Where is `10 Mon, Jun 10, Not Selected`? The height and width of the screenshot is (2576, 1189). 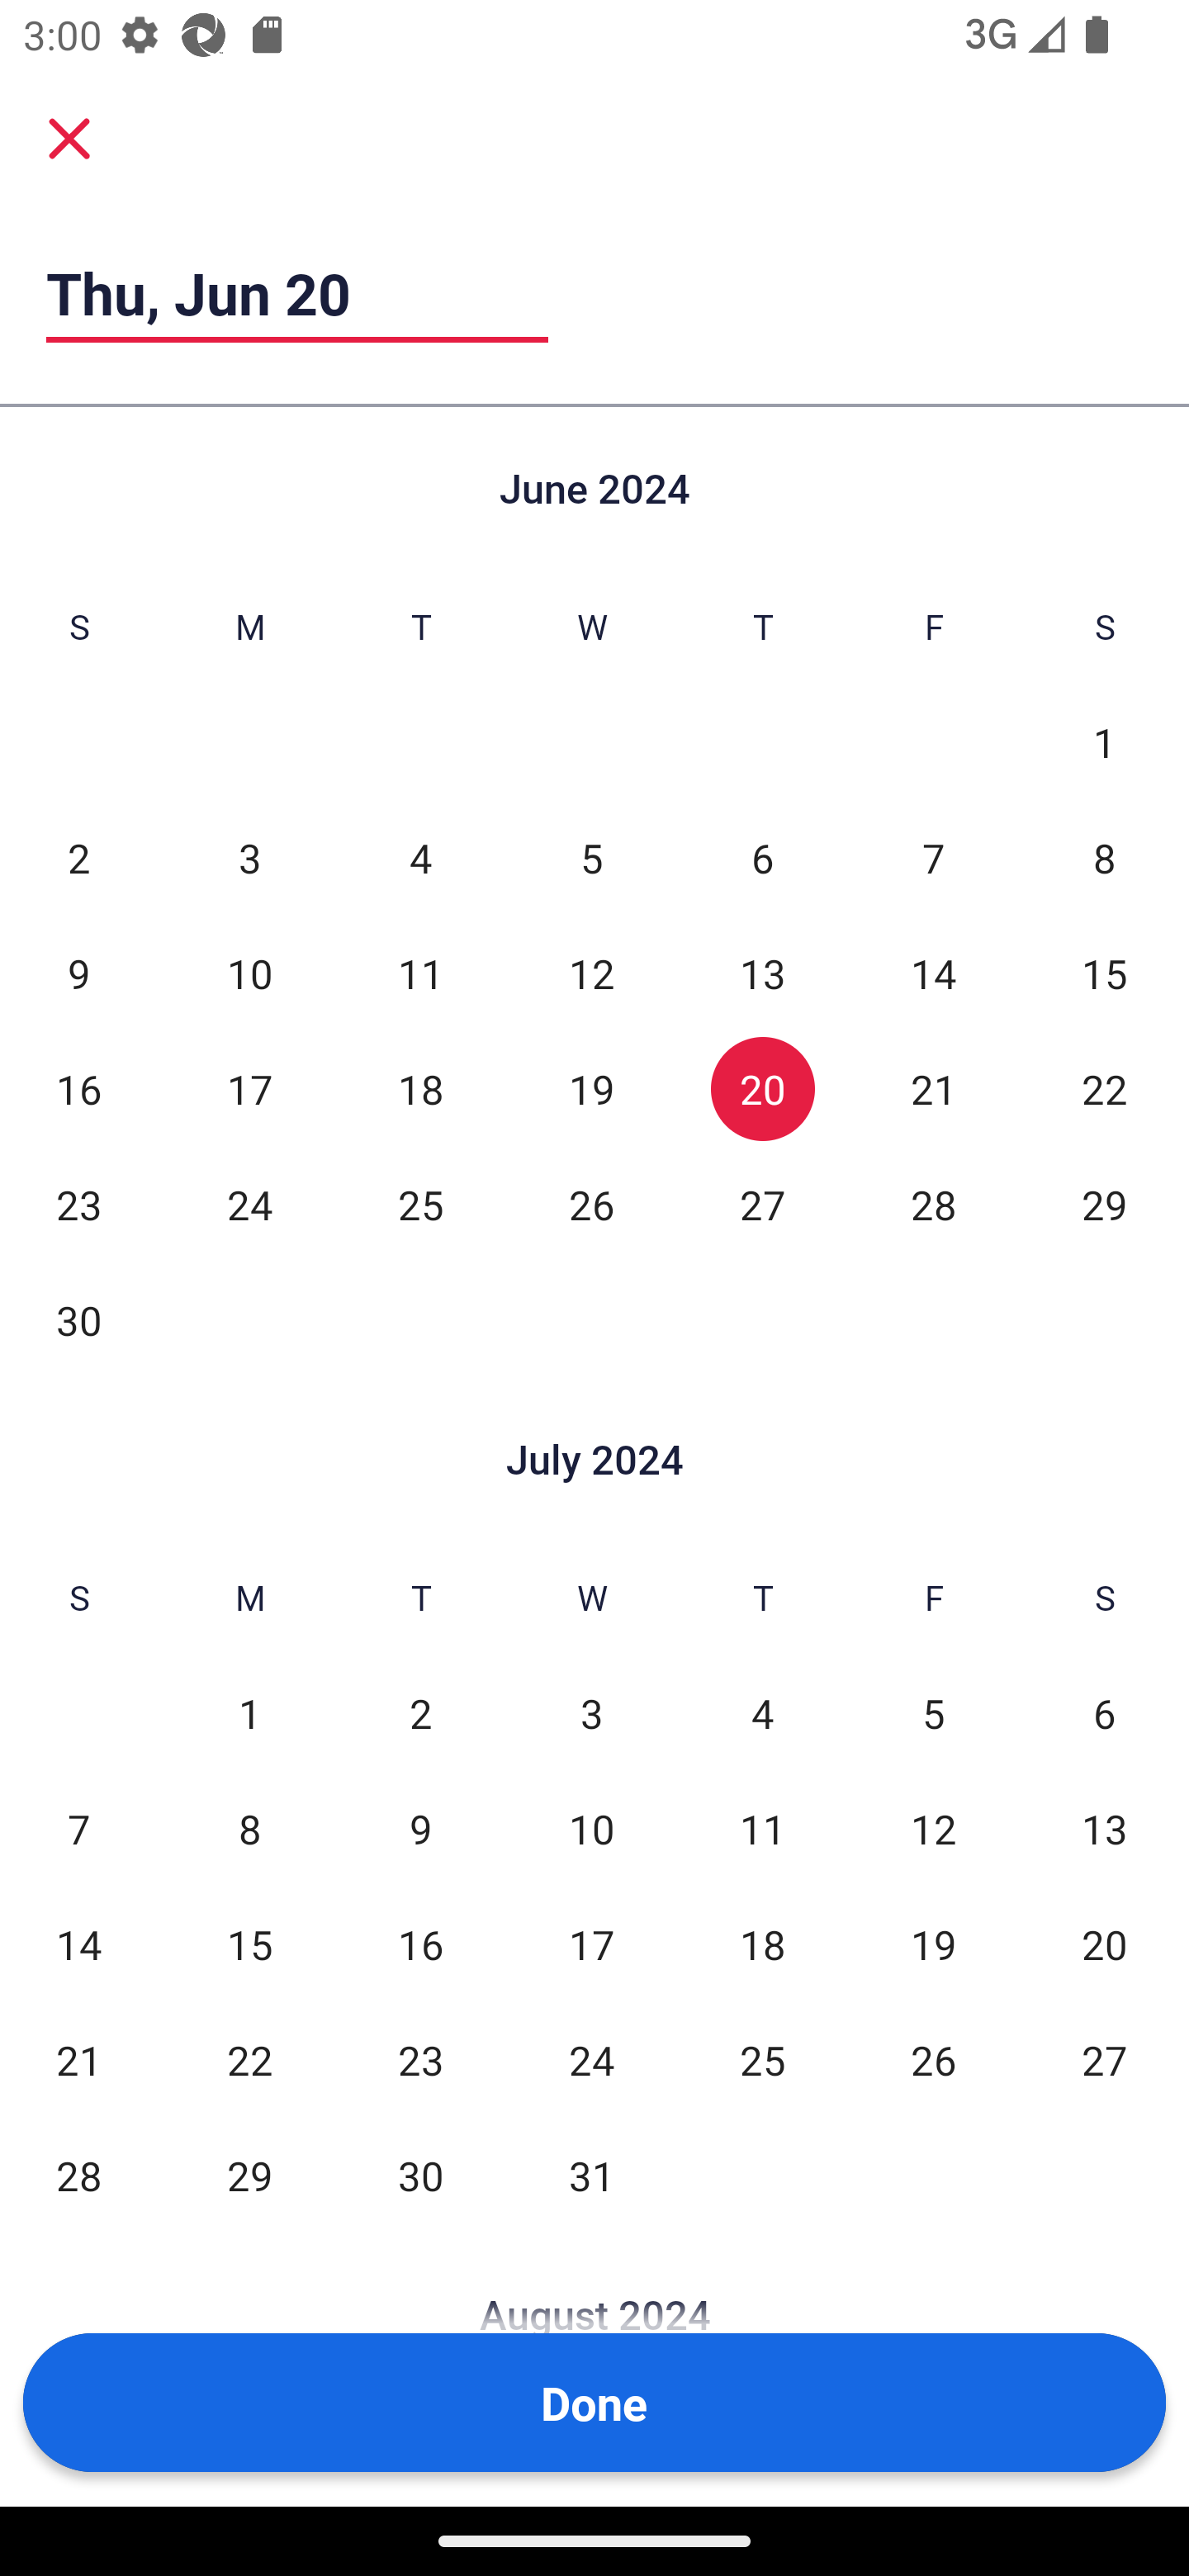
10 Mon, Jun 10, Not Selected is located at coordinates (249, 973).